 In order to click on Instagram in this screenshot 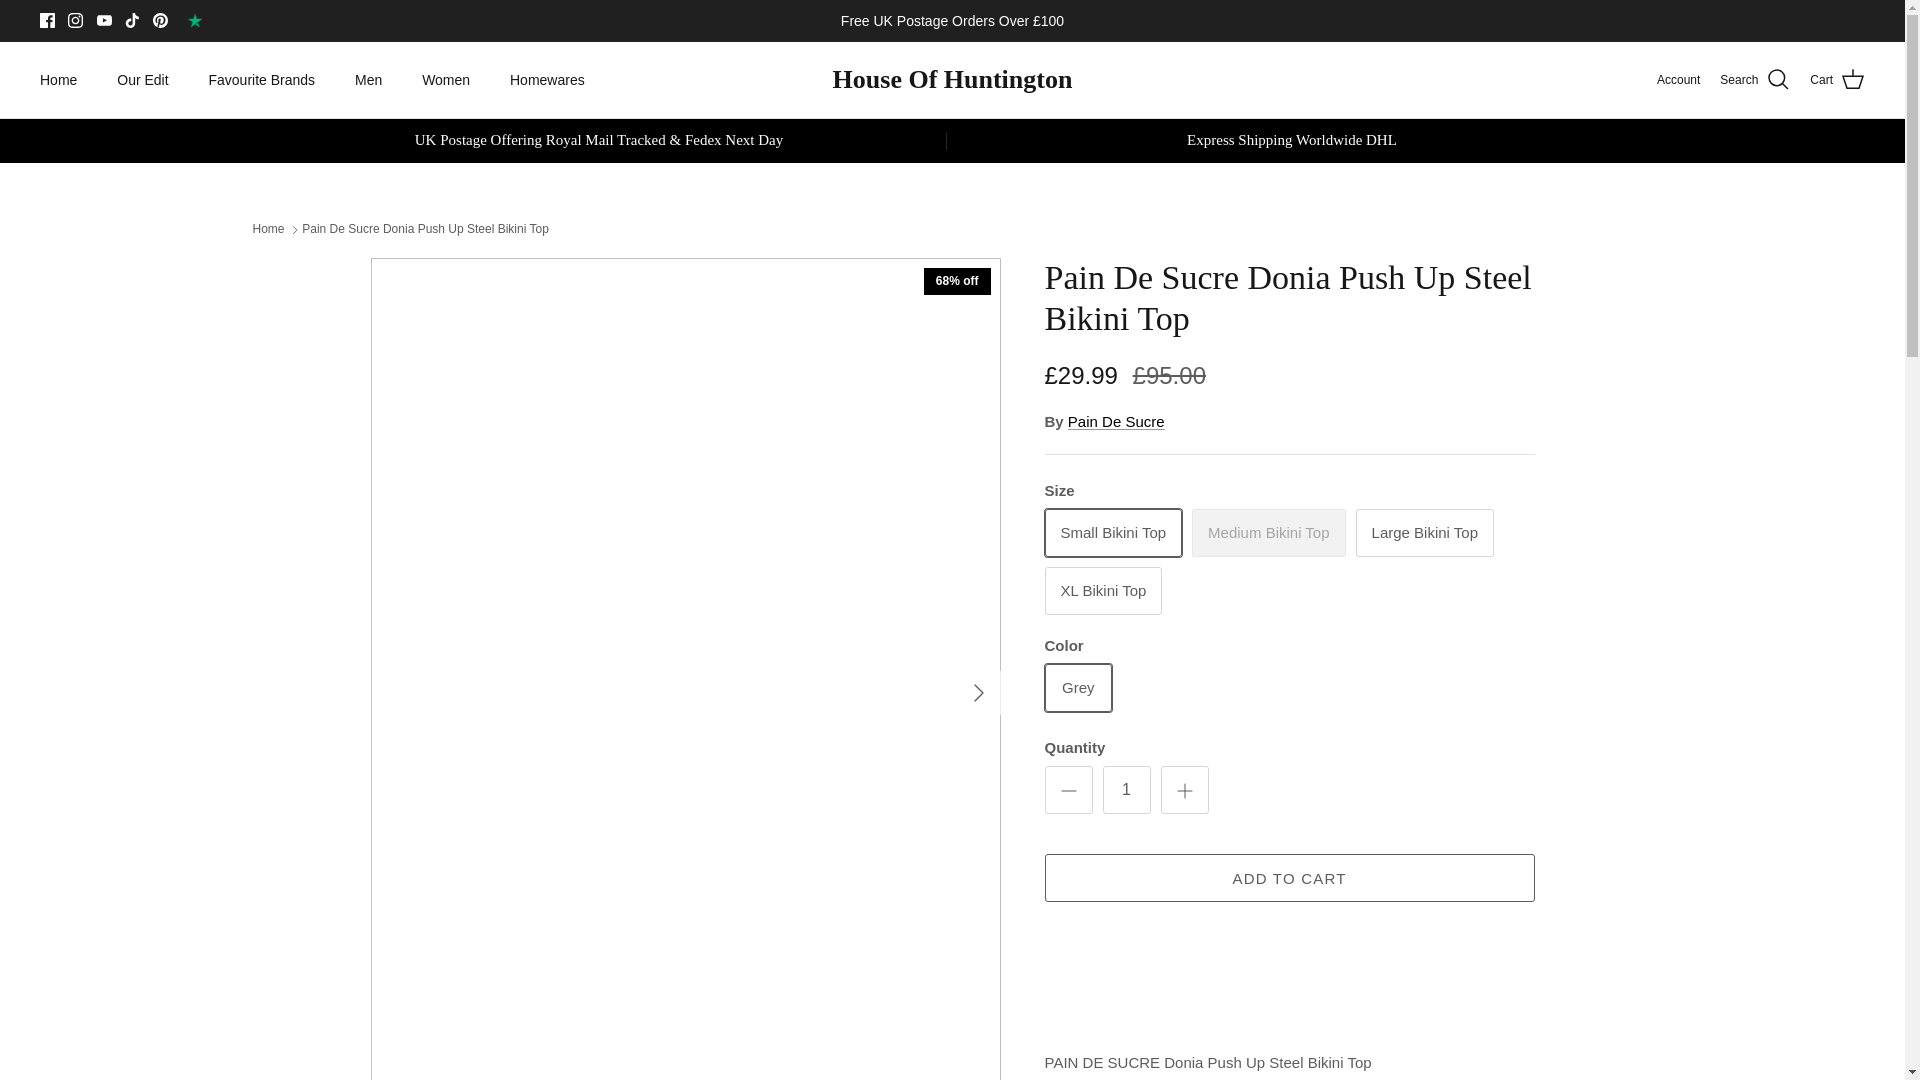, I will do `click(74, 20)`.